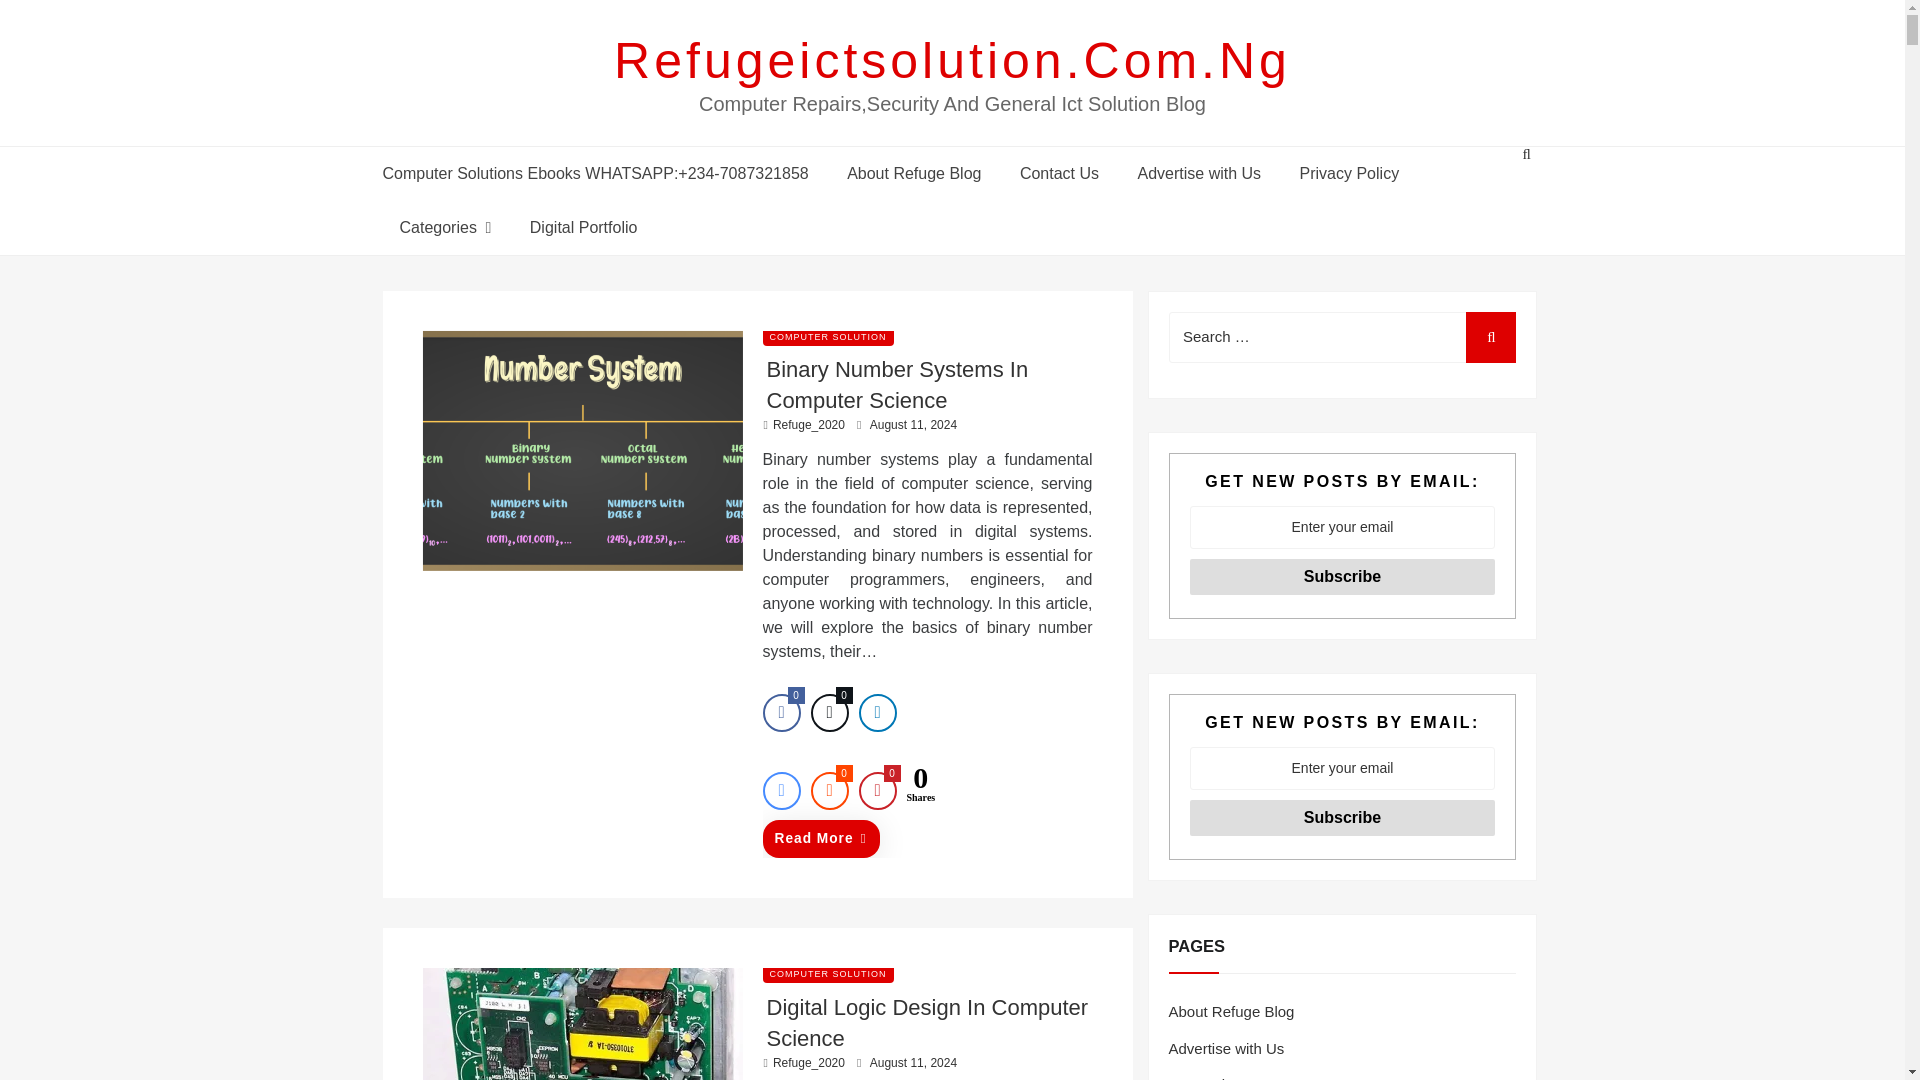 The image size is (1920, 1080). Describe the element at coordinates (580, 226) in the screenshot. I see `Digital Portfolio` at that location.